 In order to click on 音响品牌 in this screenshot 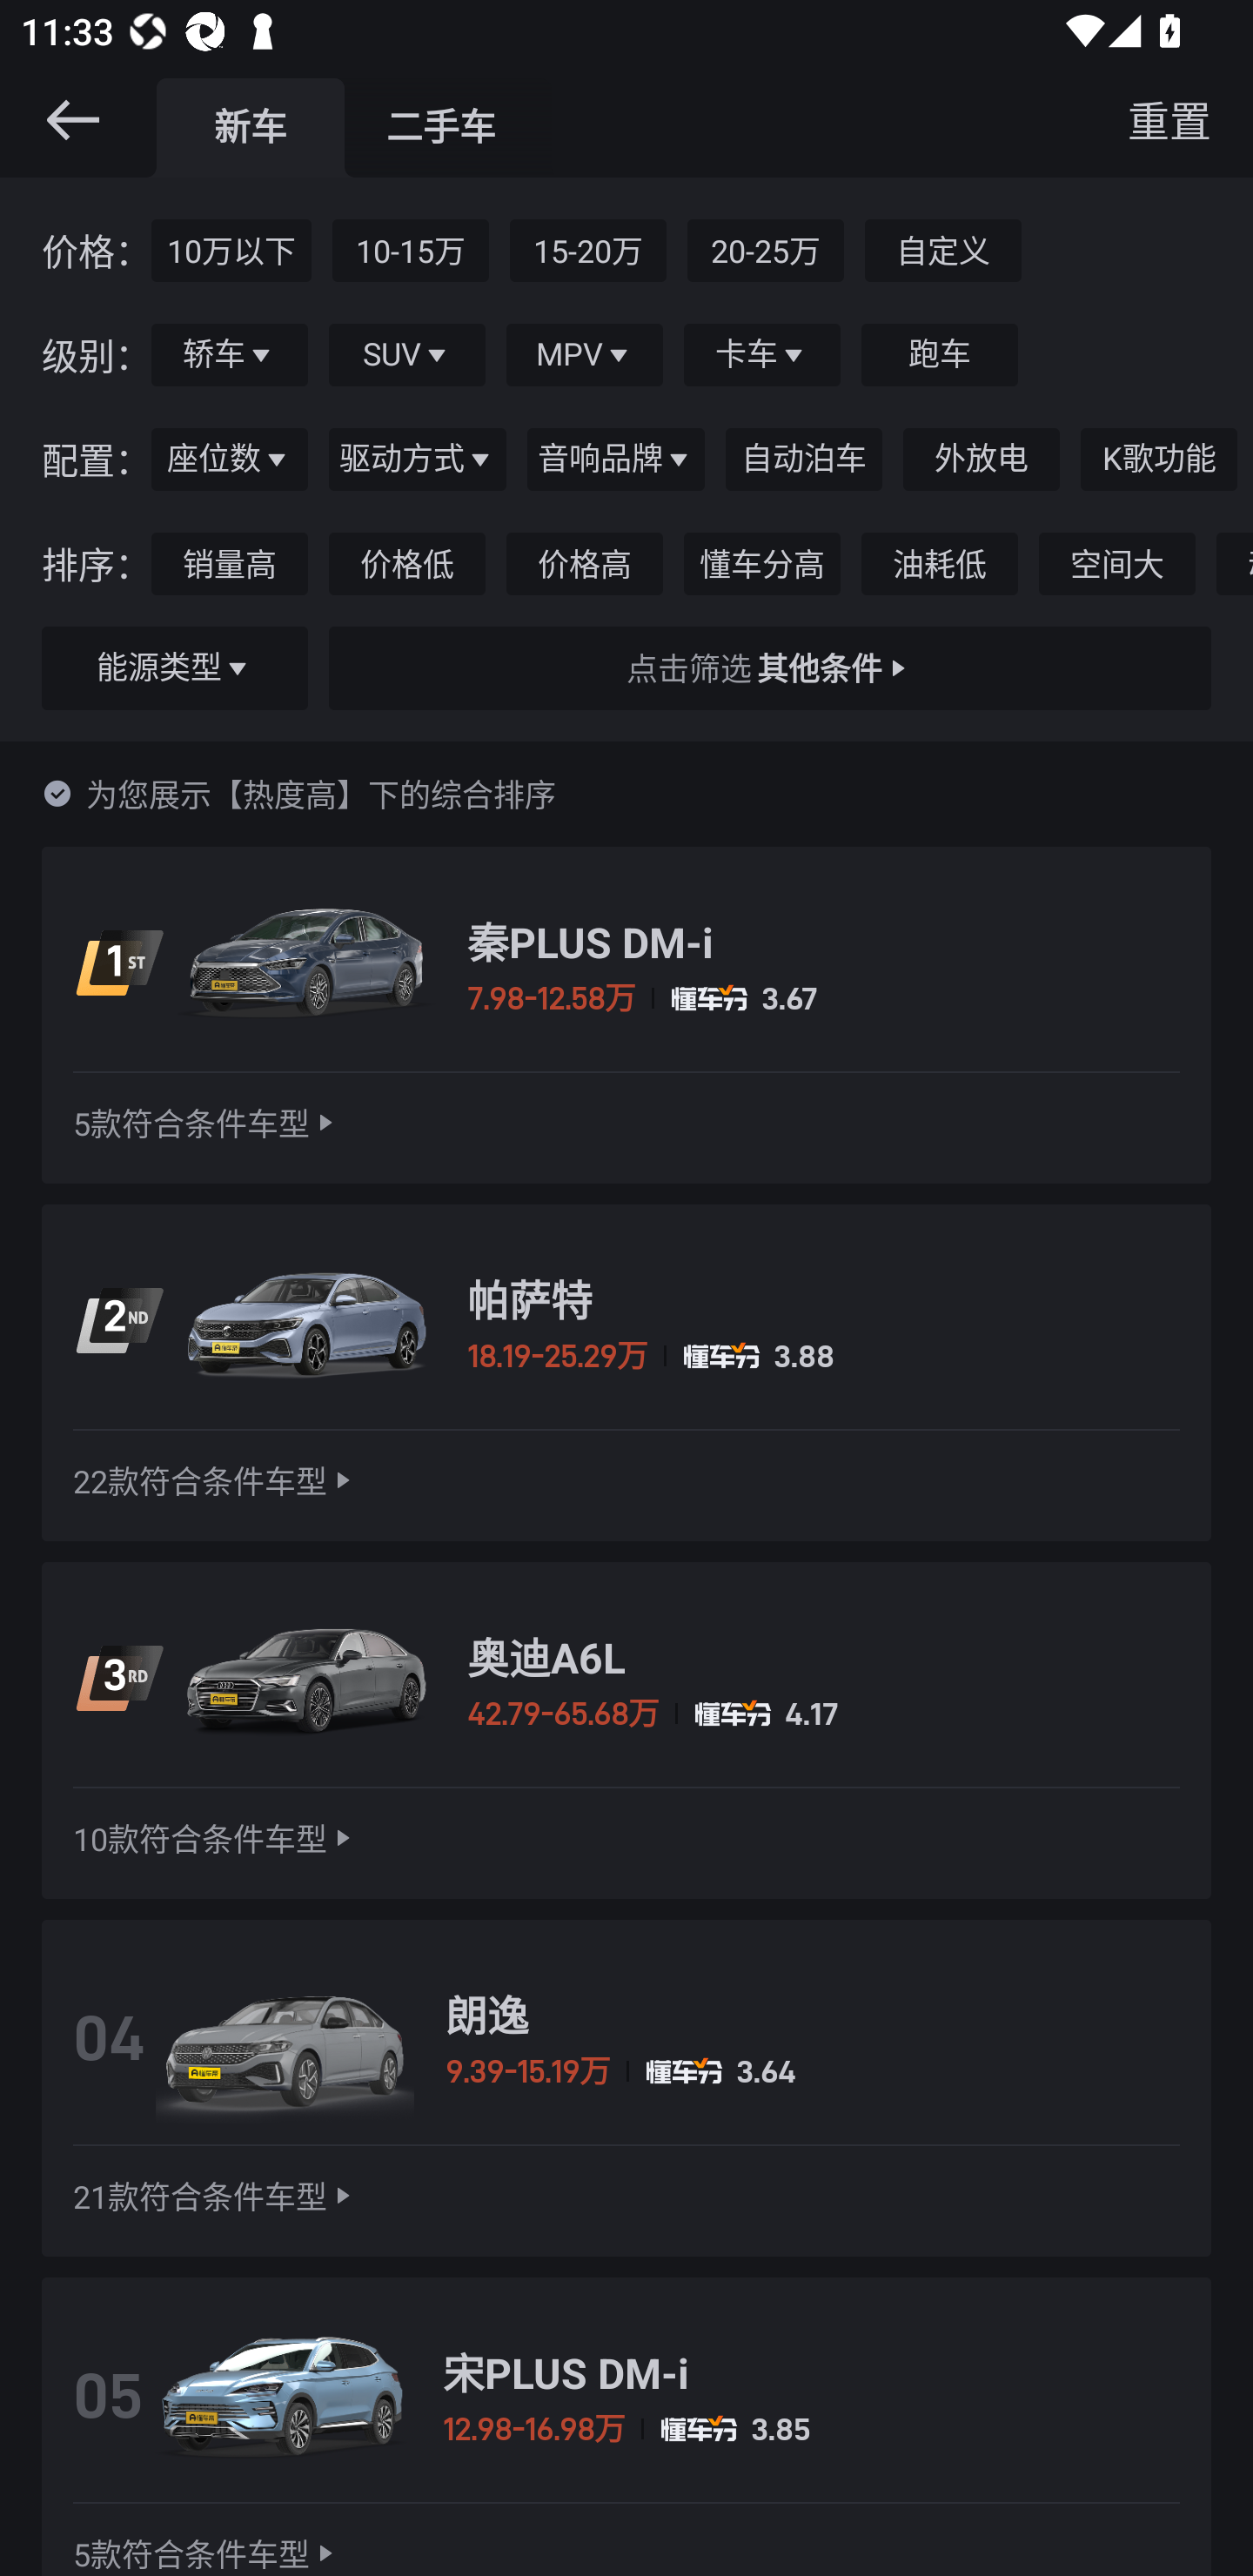, I will do `click(616, 460)`.